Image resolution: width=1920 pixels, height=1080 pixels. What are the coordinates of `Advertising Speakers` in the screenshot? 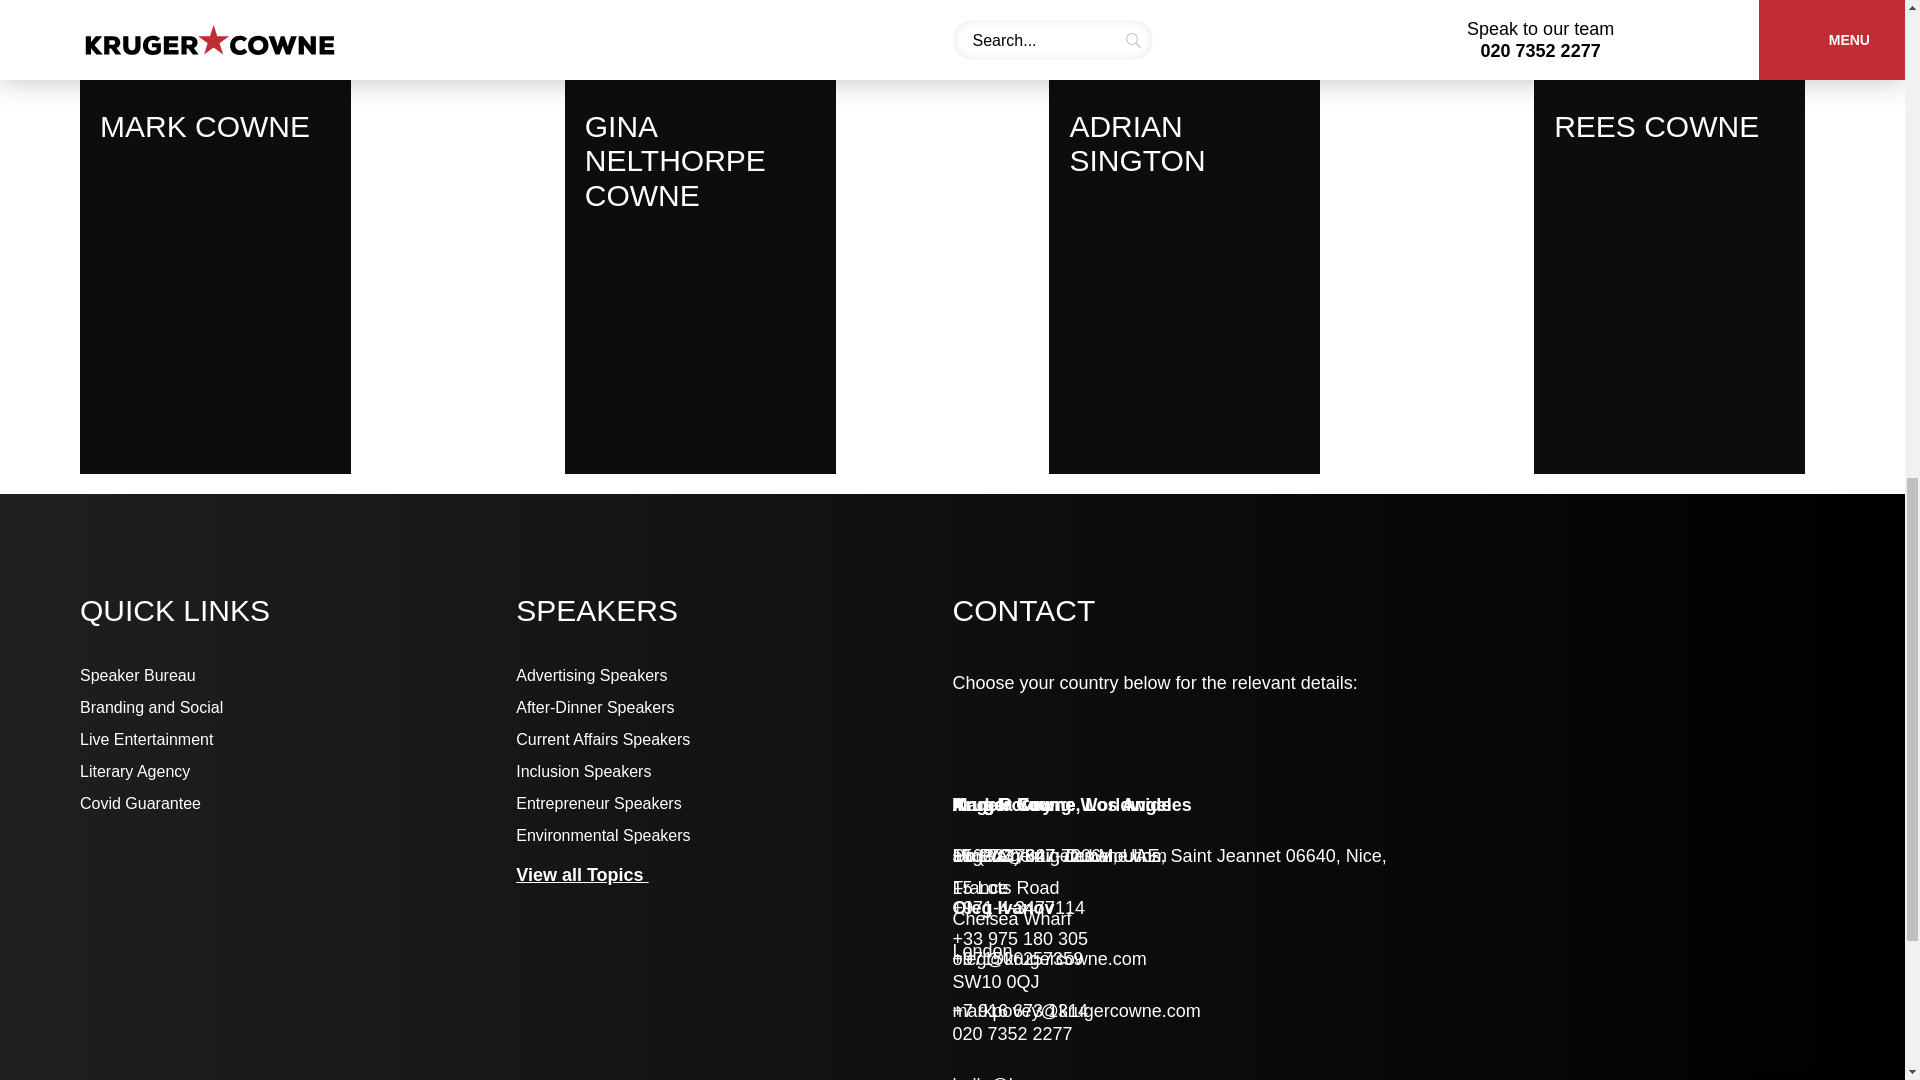 It's located at (734, 676).